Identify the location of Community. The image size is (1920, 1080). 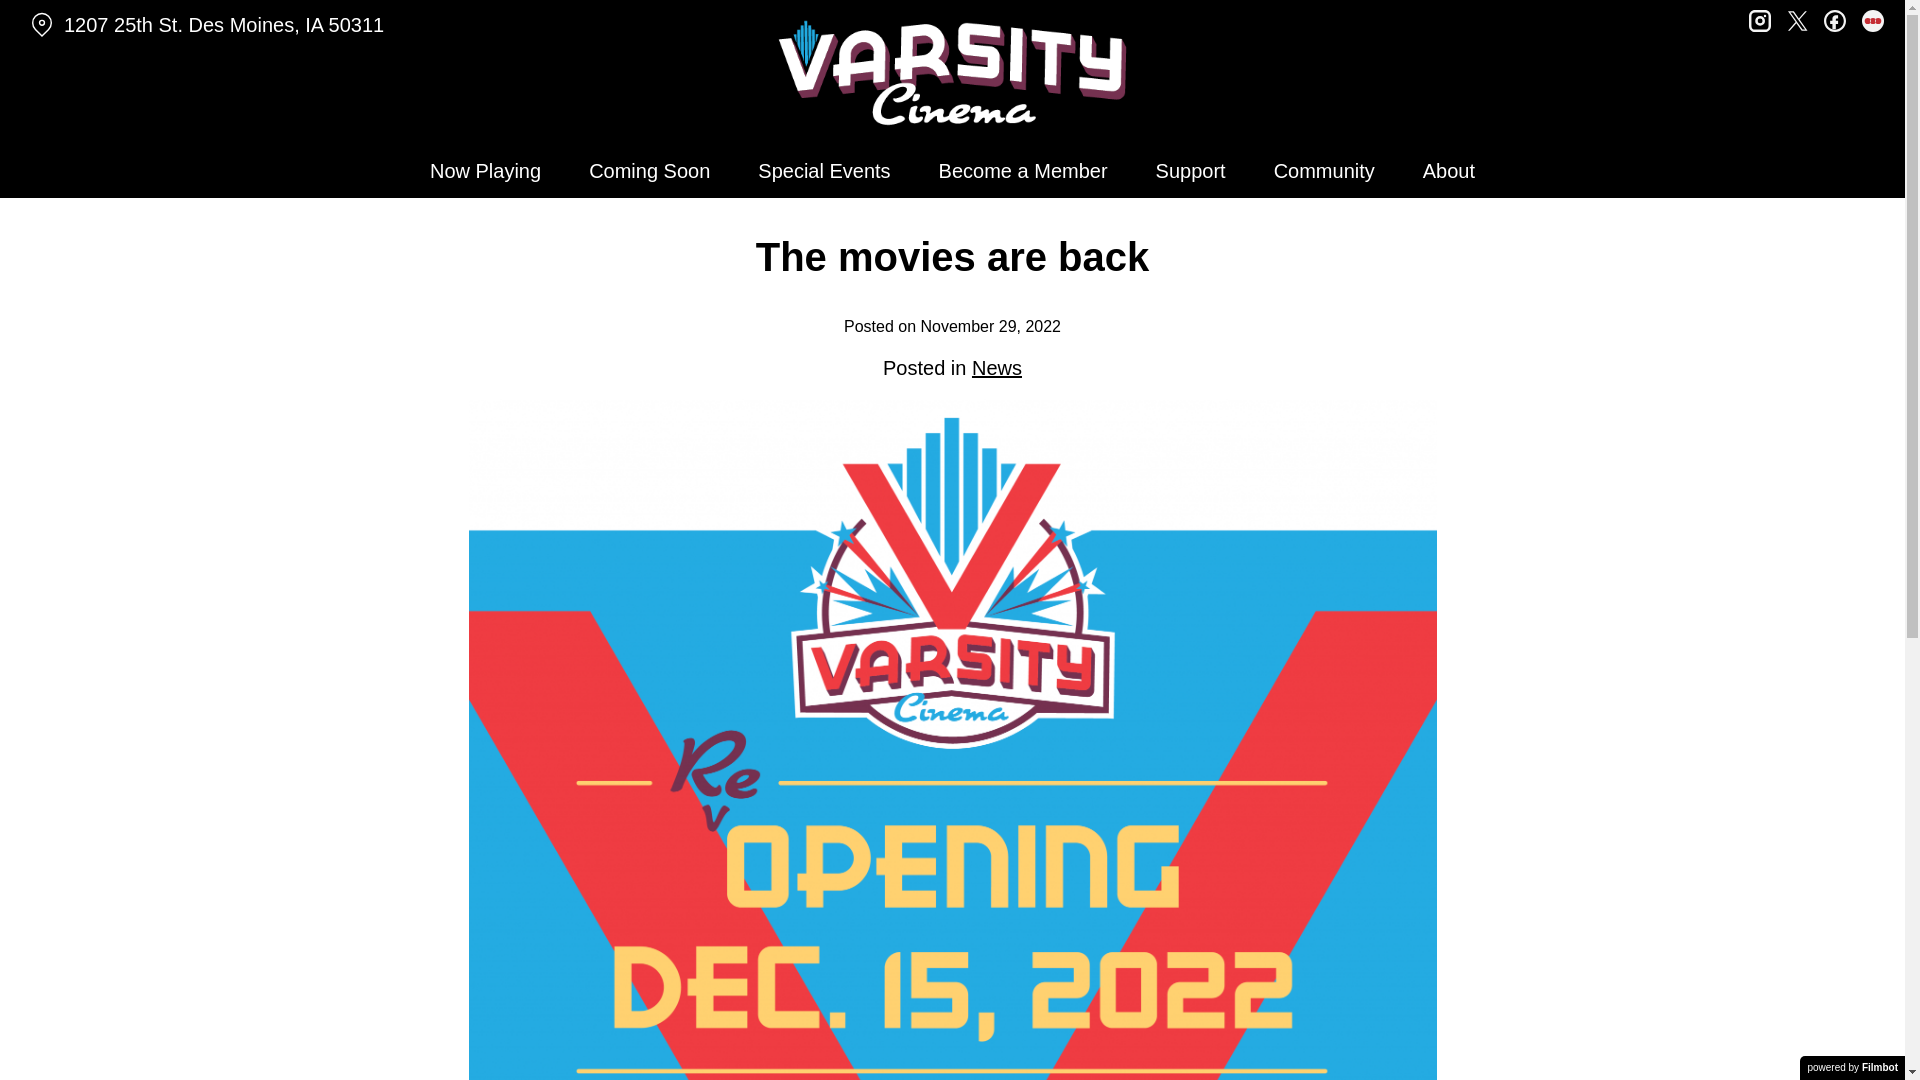
(1324, 170).